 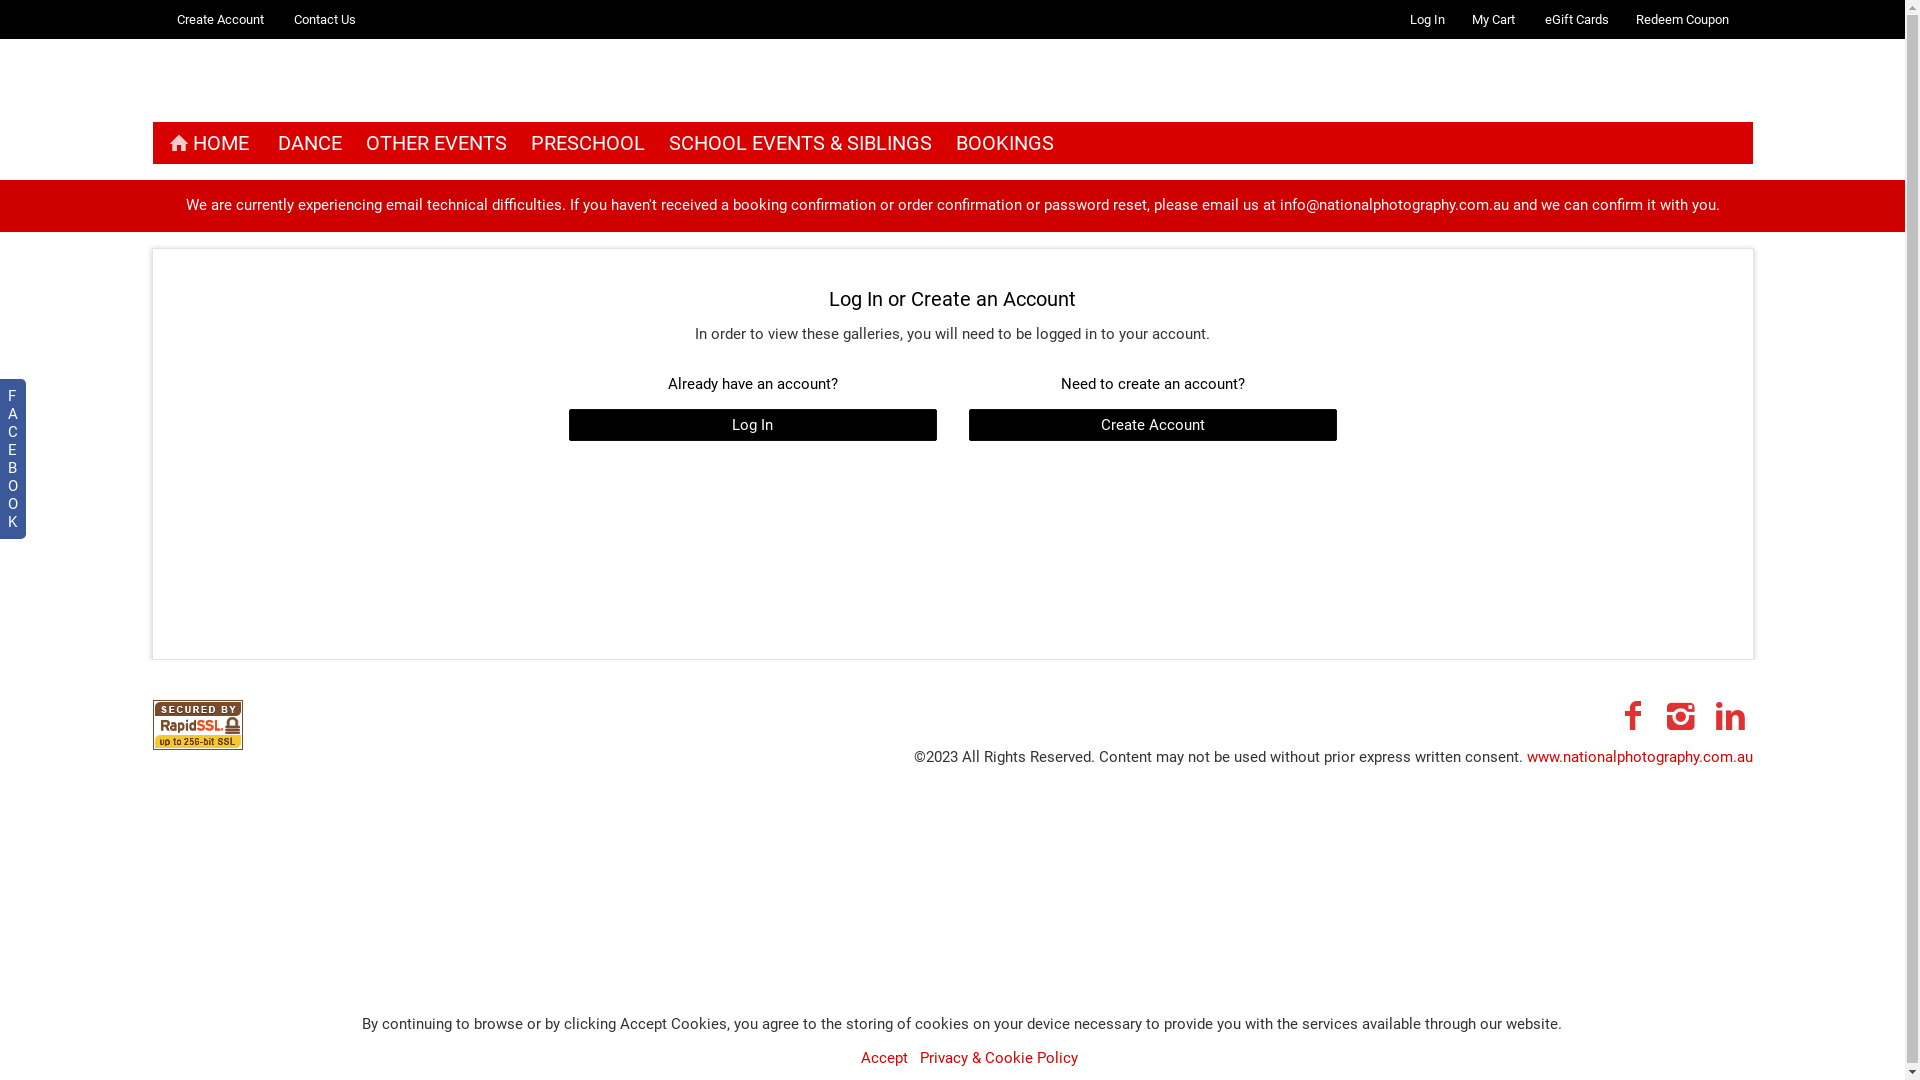 What do you see at coordinates (1428, 20) in the screenshot?
I see `Log In` at bounding box center [1428, 20].